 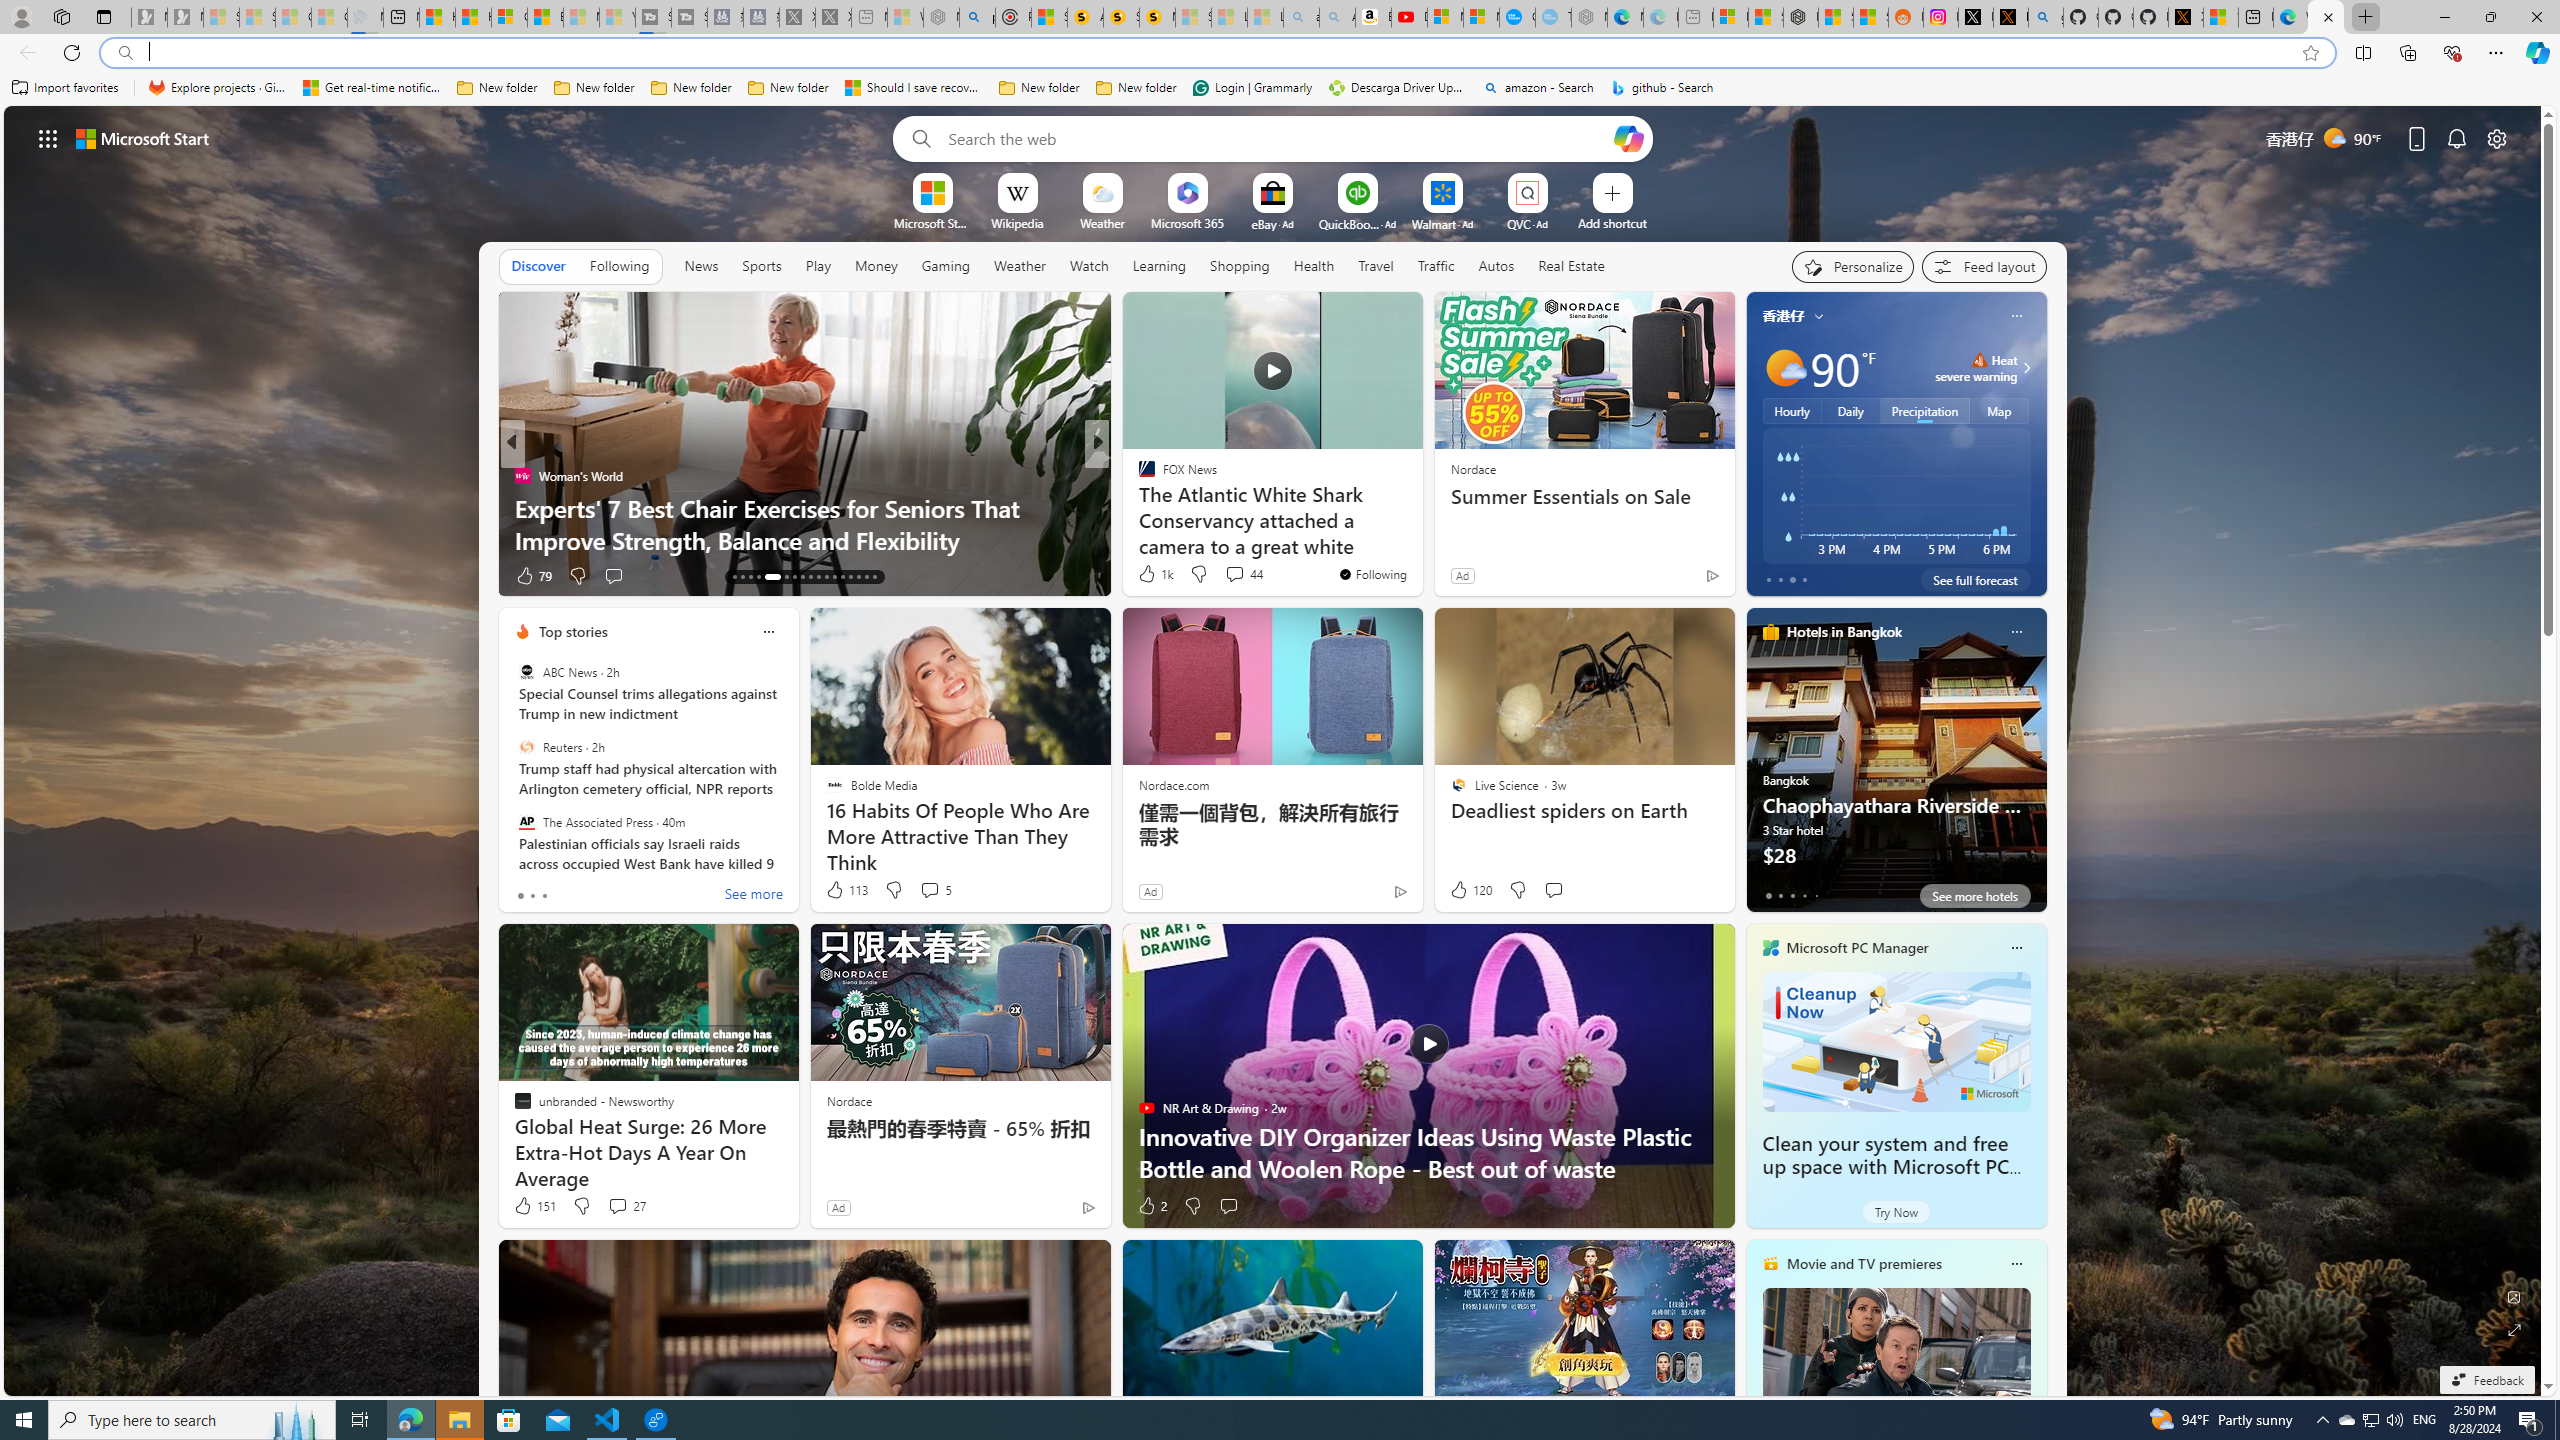 What do you see at coordinates (1975, 896) in the screenshot?
I see `See more hotels` at bounding box center [1975, 896].